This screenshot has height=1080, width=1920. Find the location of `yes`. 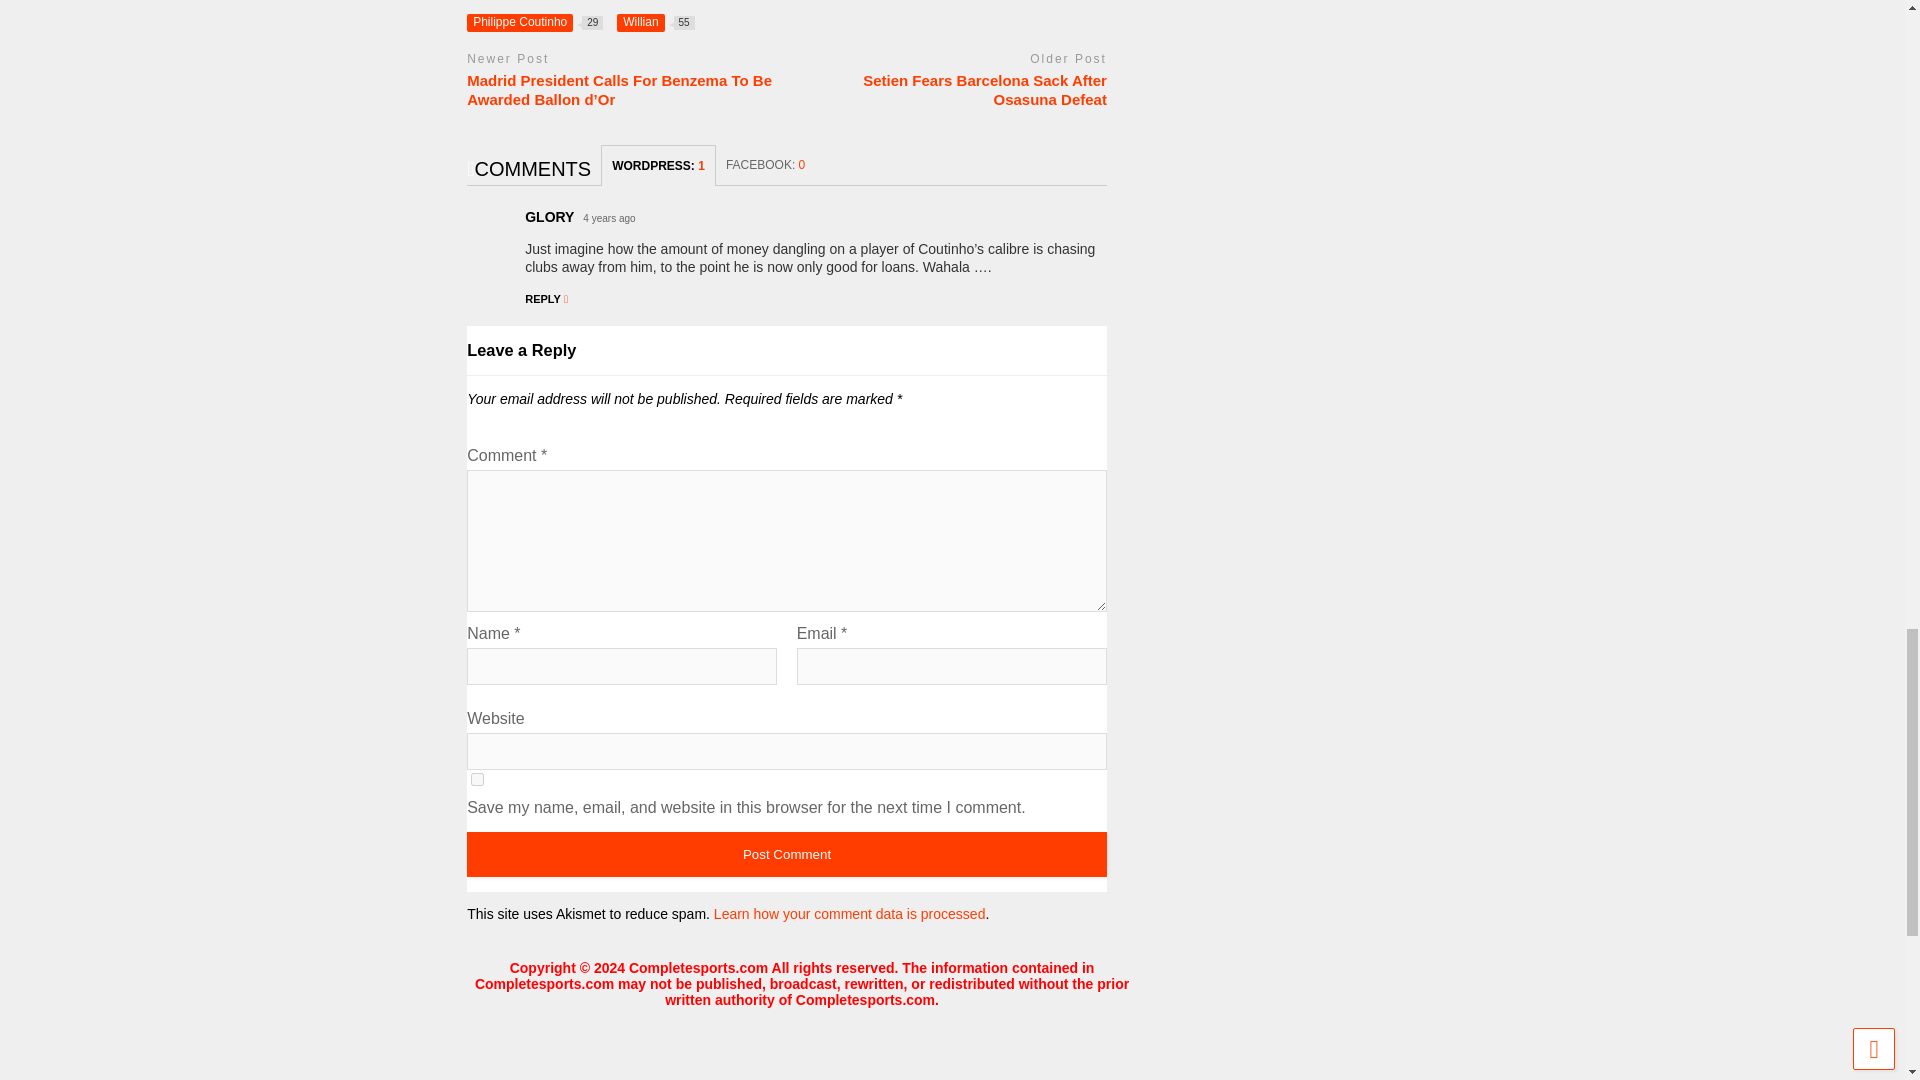

yes is located at coordinates (476, 780).